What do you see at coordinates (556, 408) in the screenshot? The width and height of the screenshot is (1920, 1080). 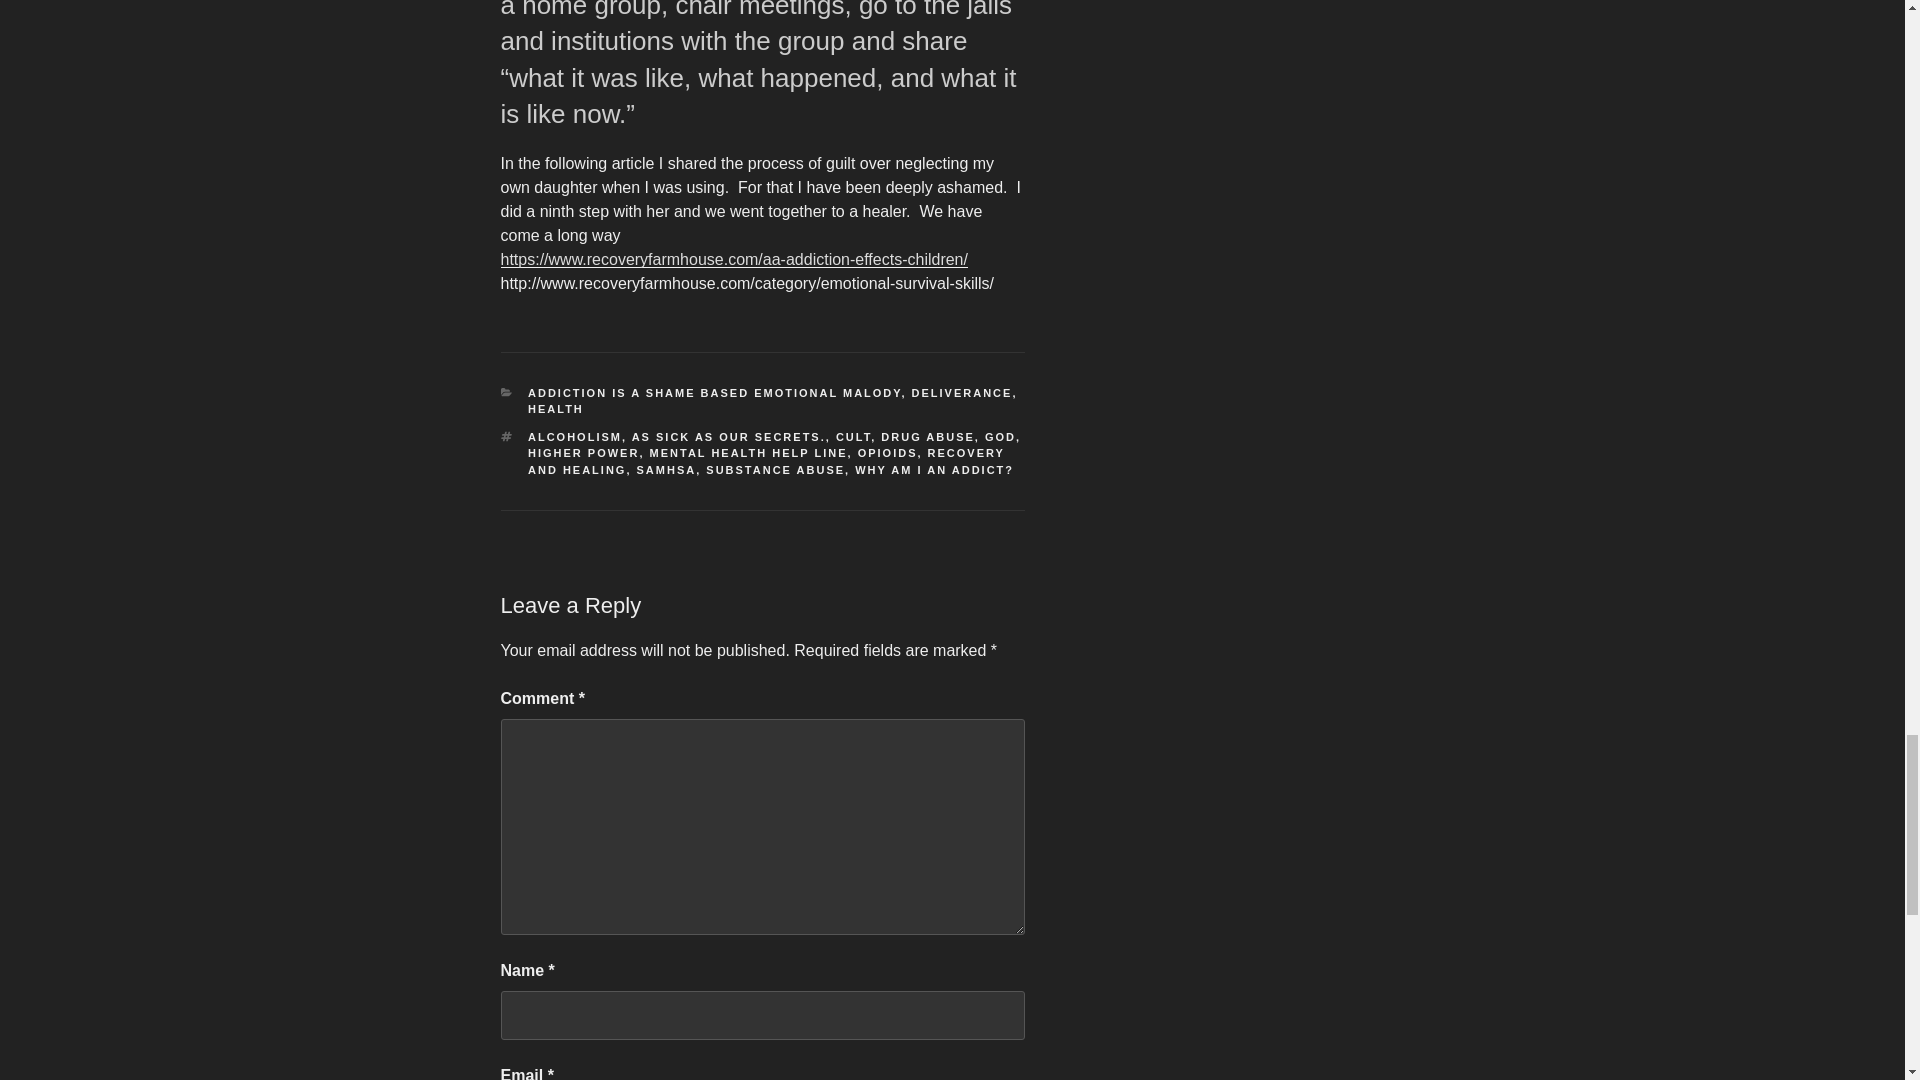 I see `HEALTH` at bounding box center [556, 408].